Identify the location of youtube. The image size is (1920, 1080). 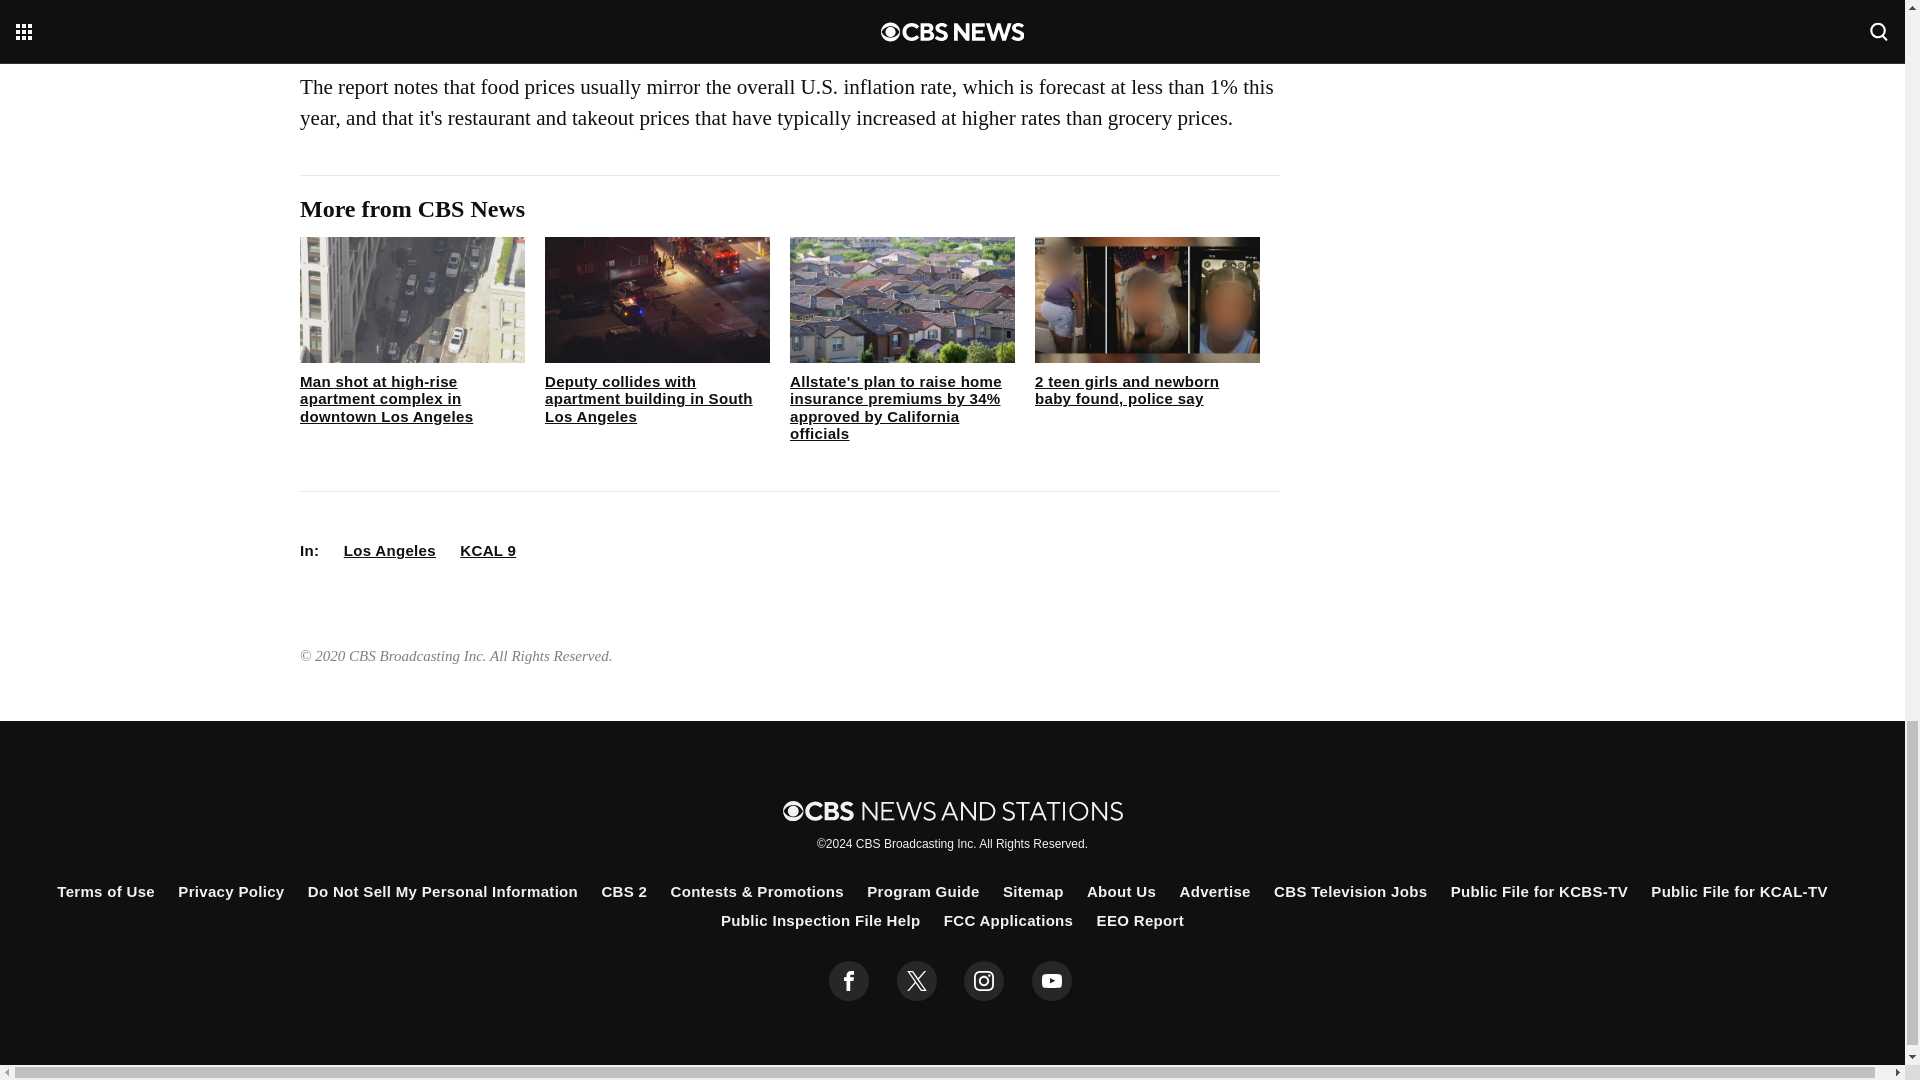
(1052, 981).